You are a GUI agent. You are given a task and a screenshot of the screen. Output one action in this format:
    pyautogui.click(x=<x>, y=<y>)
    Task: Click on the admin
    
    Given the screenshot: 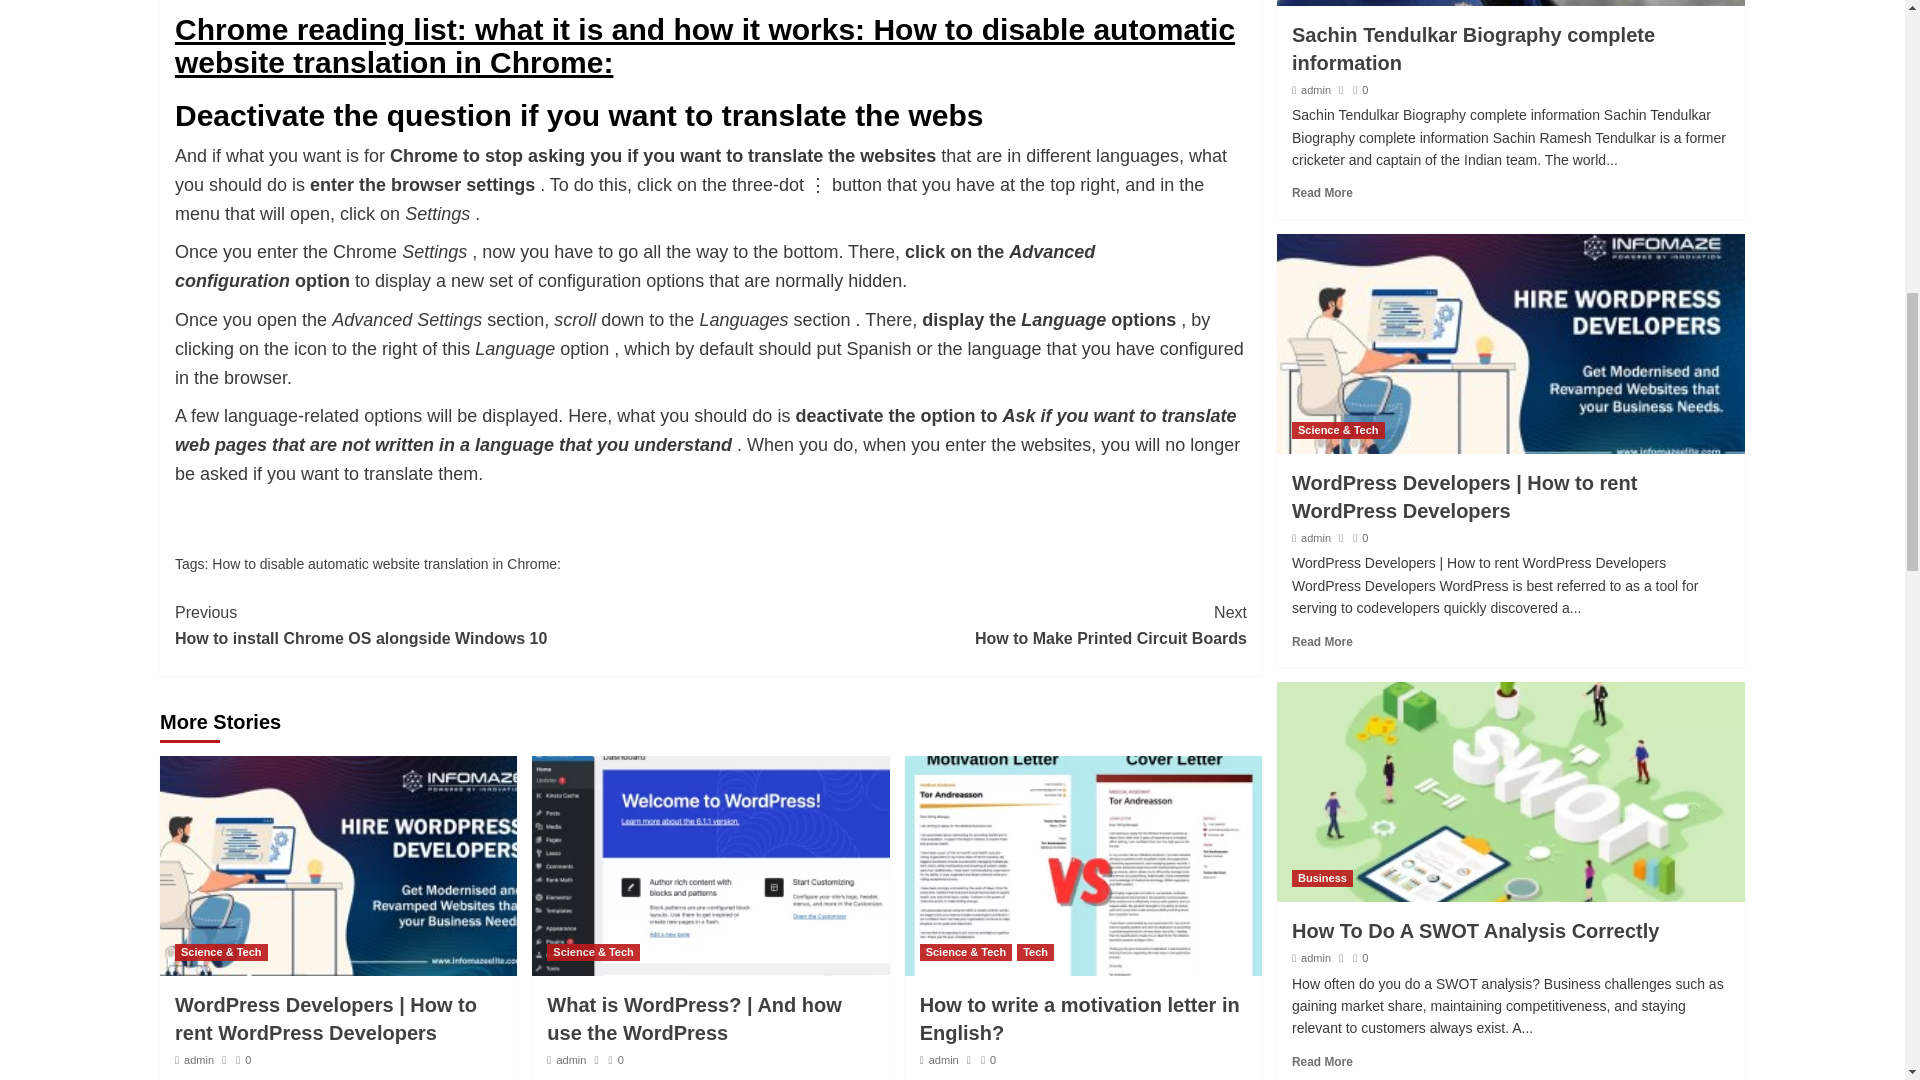 What is the action you would take?
    pyautogui.click(x=244, y=1060)
    